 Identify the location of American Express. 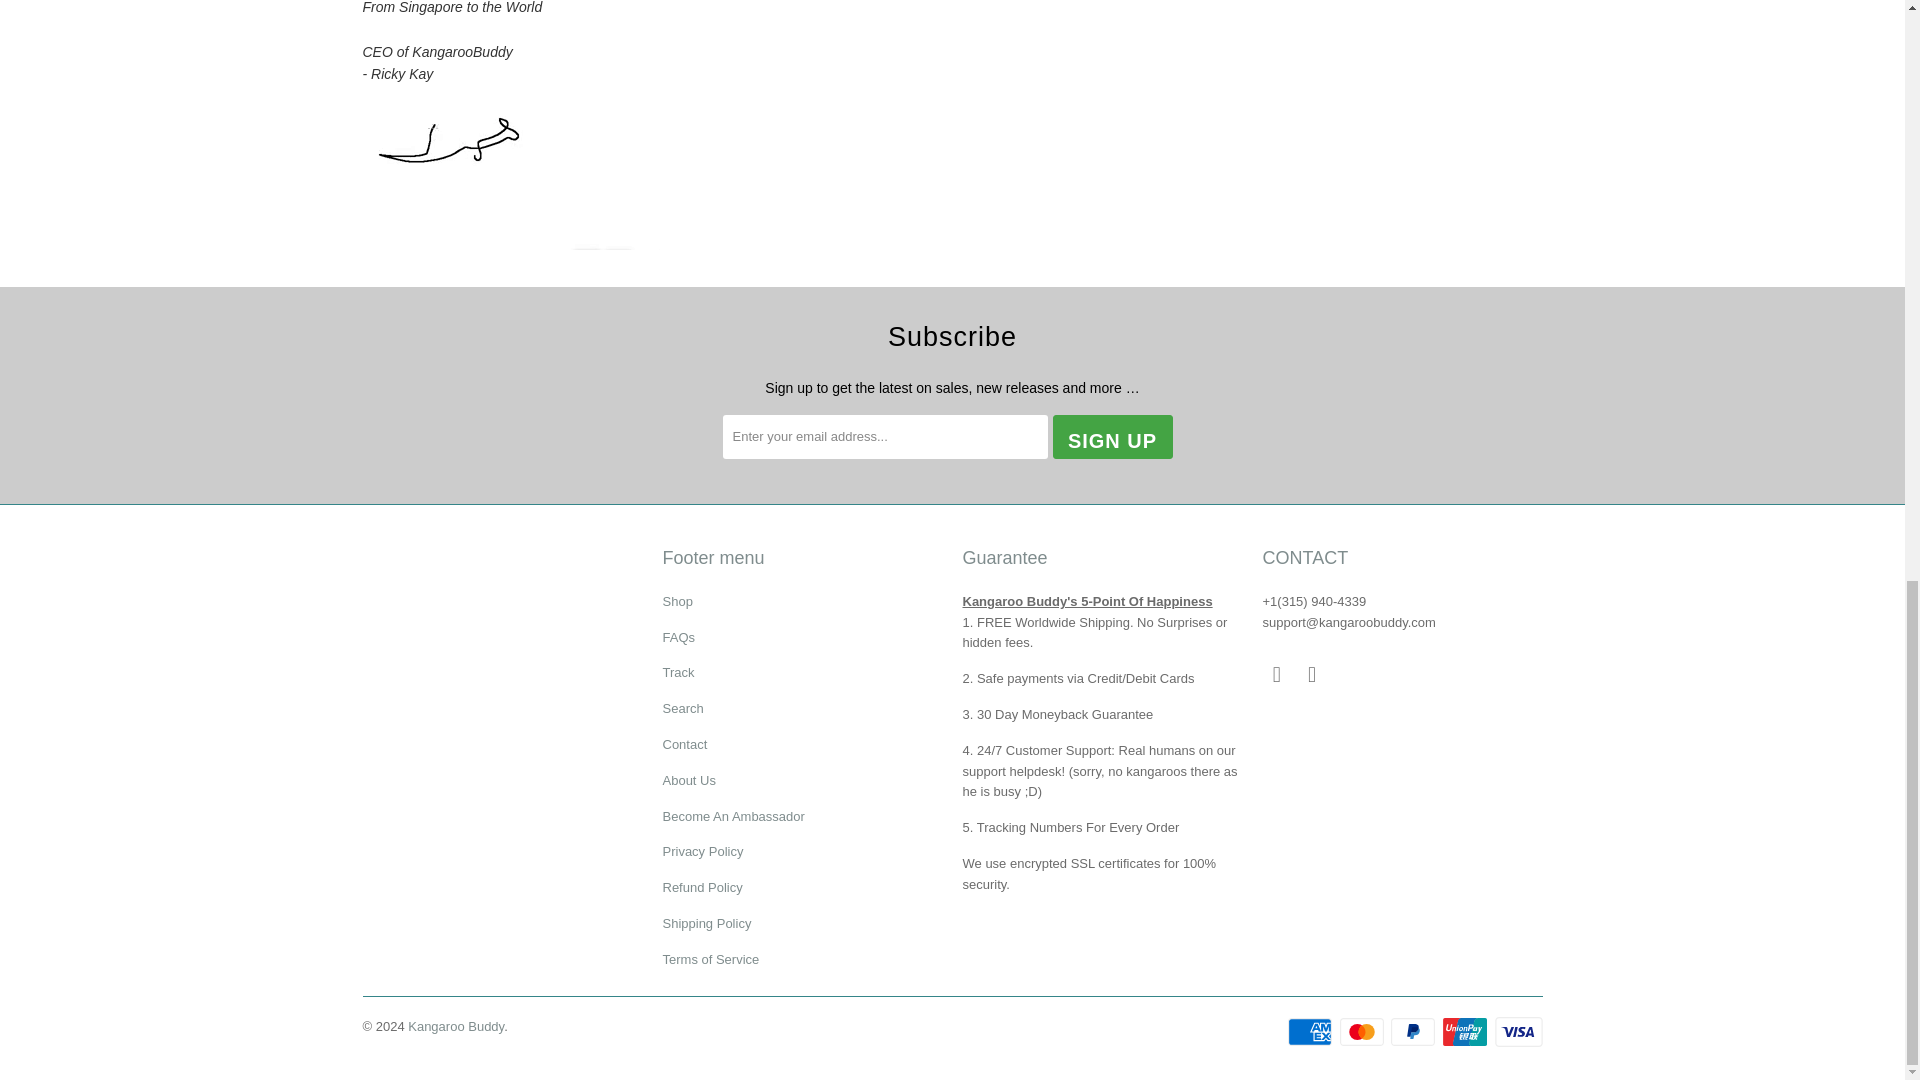
(1312, 1032).